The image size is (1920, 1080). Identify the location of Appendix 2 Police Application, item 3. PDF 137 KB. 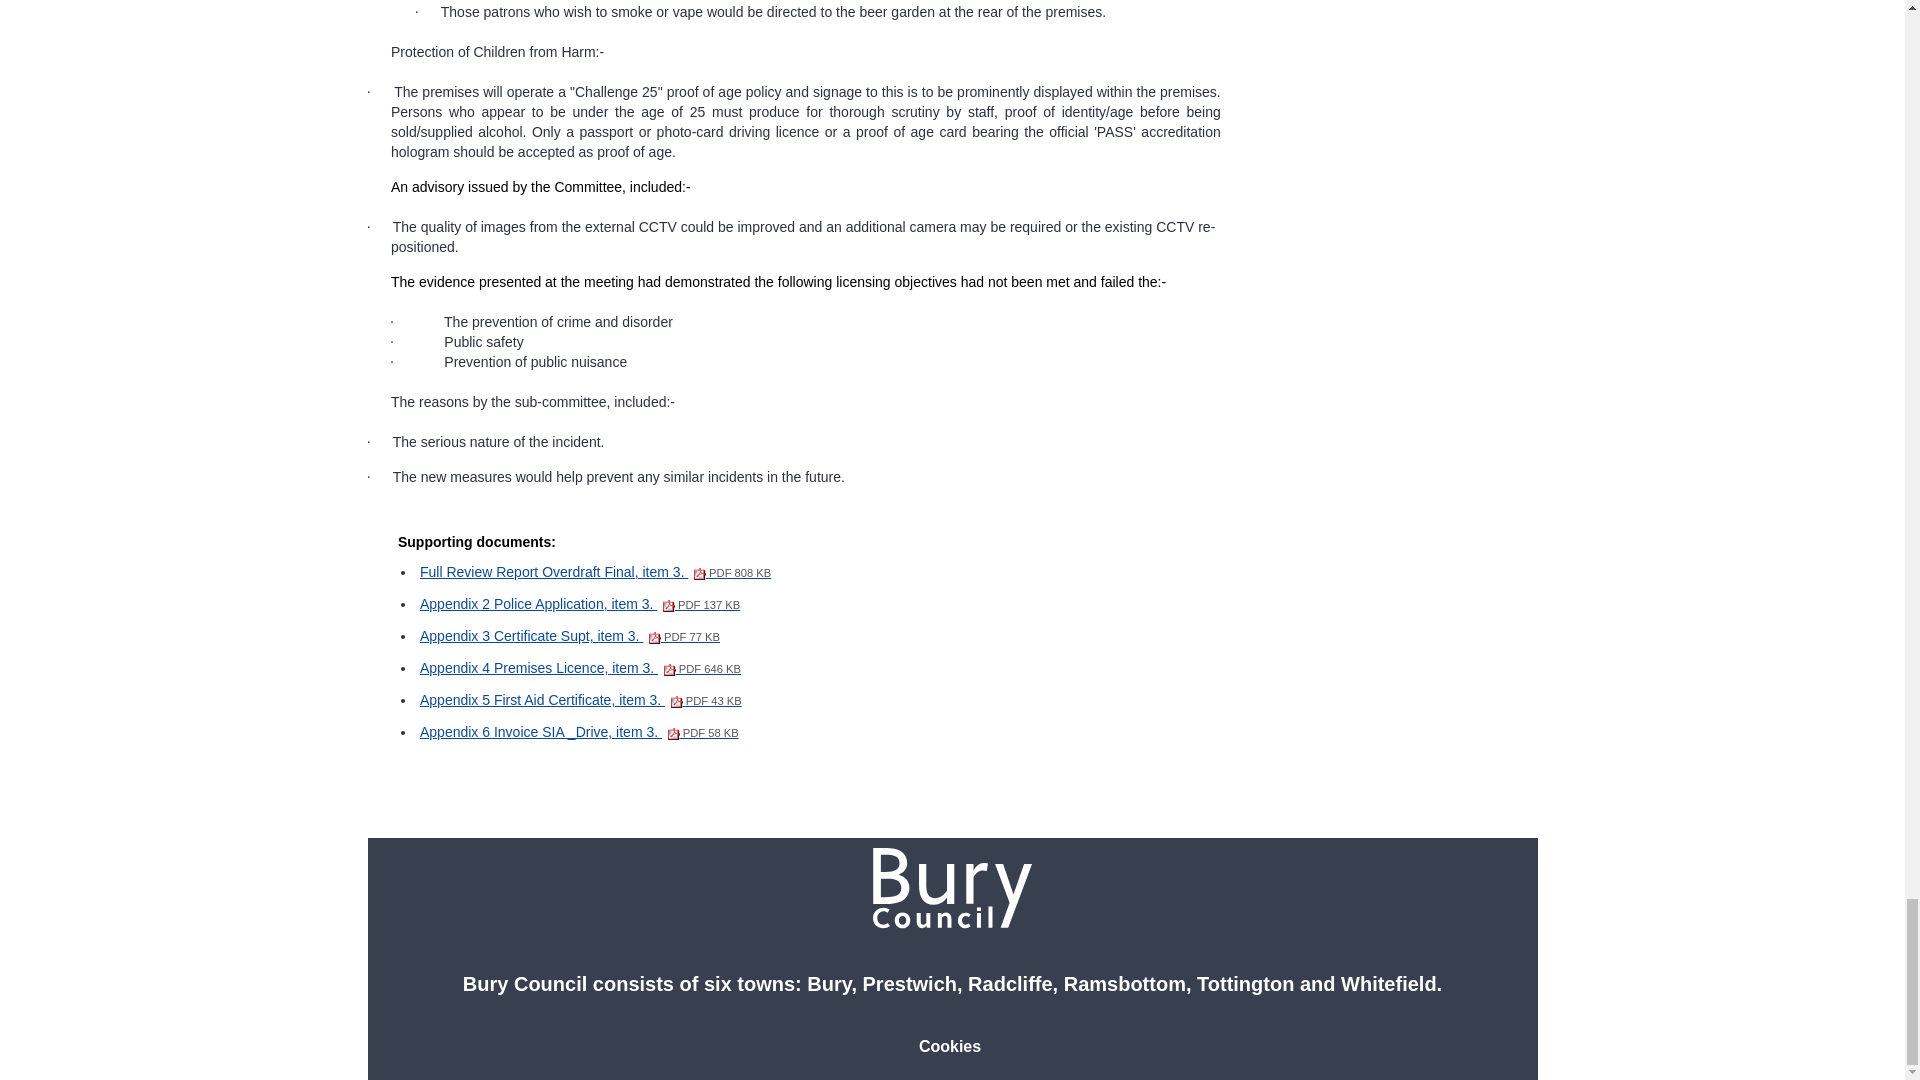
(580, 604).